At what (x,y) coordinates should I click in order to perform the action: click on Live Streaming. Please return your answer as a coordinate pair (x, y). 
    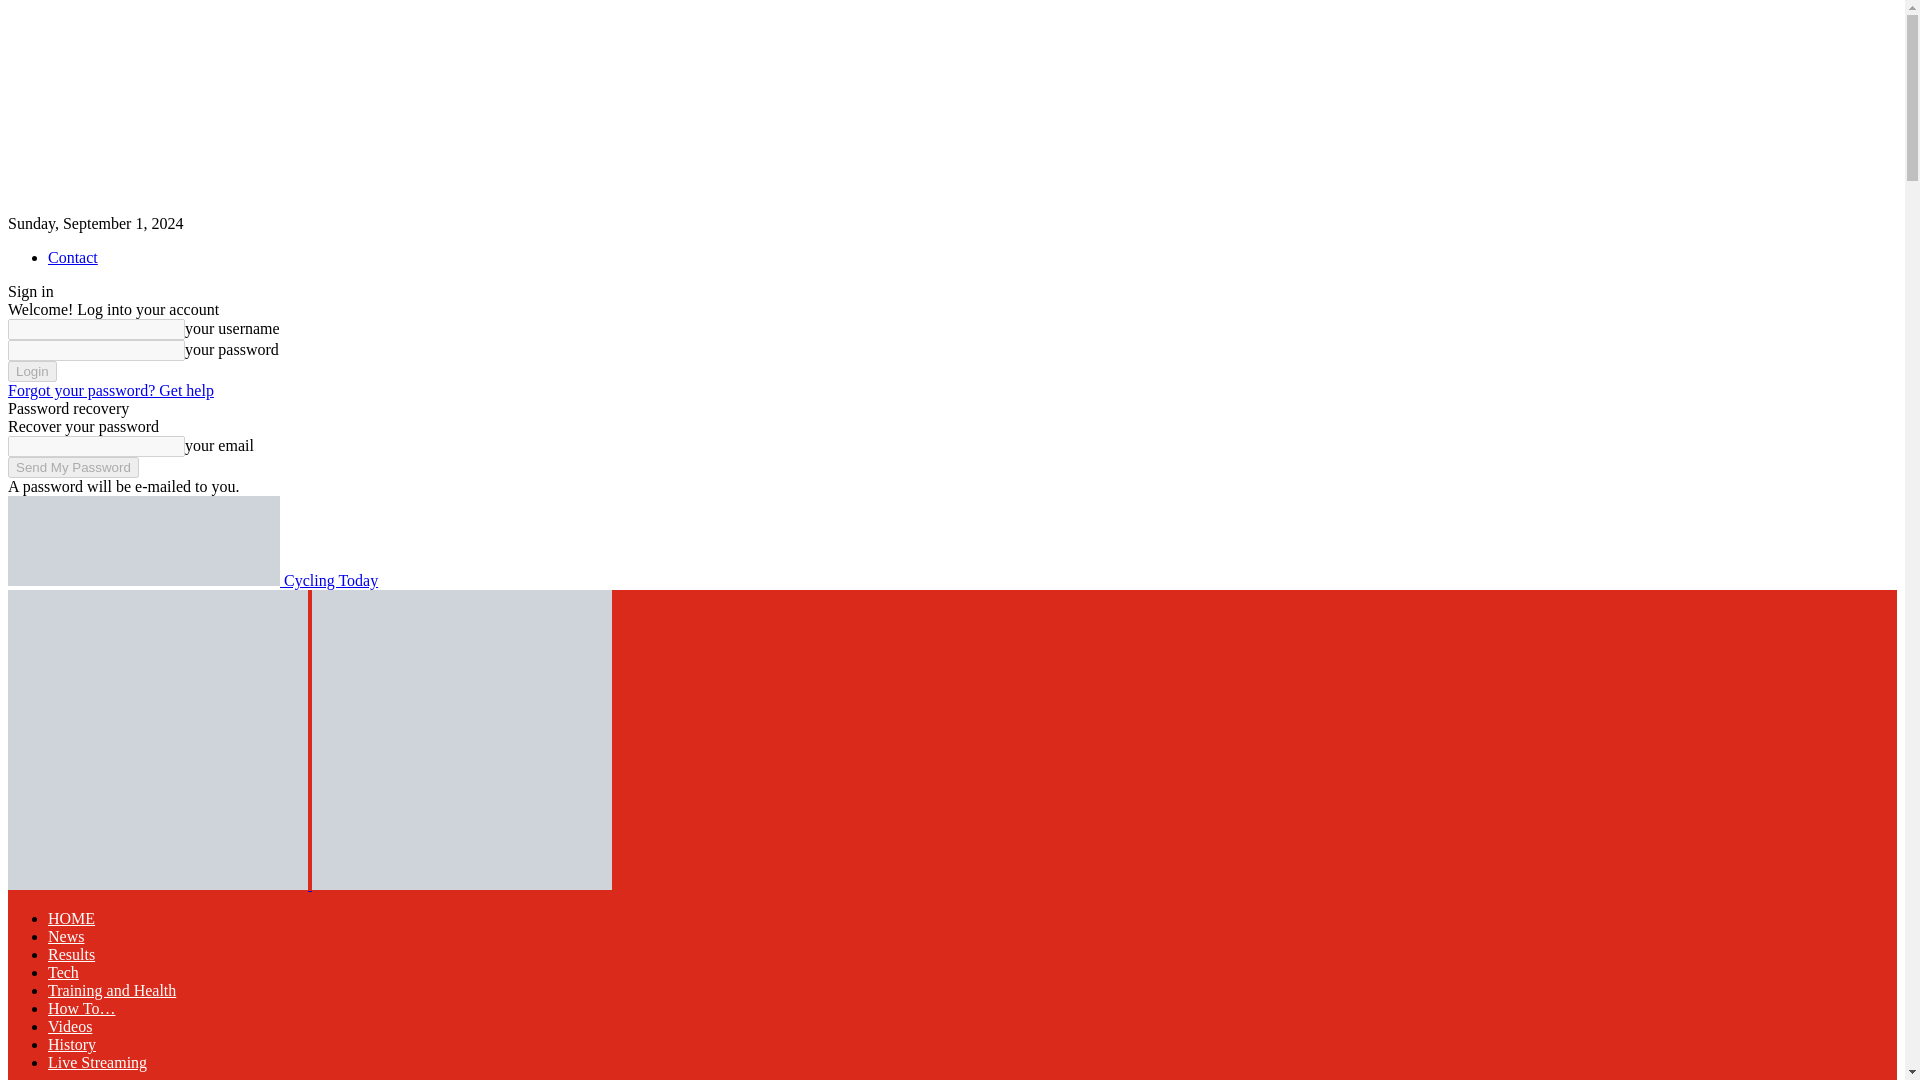
    Looking at the image, I should click on (98, 1062).